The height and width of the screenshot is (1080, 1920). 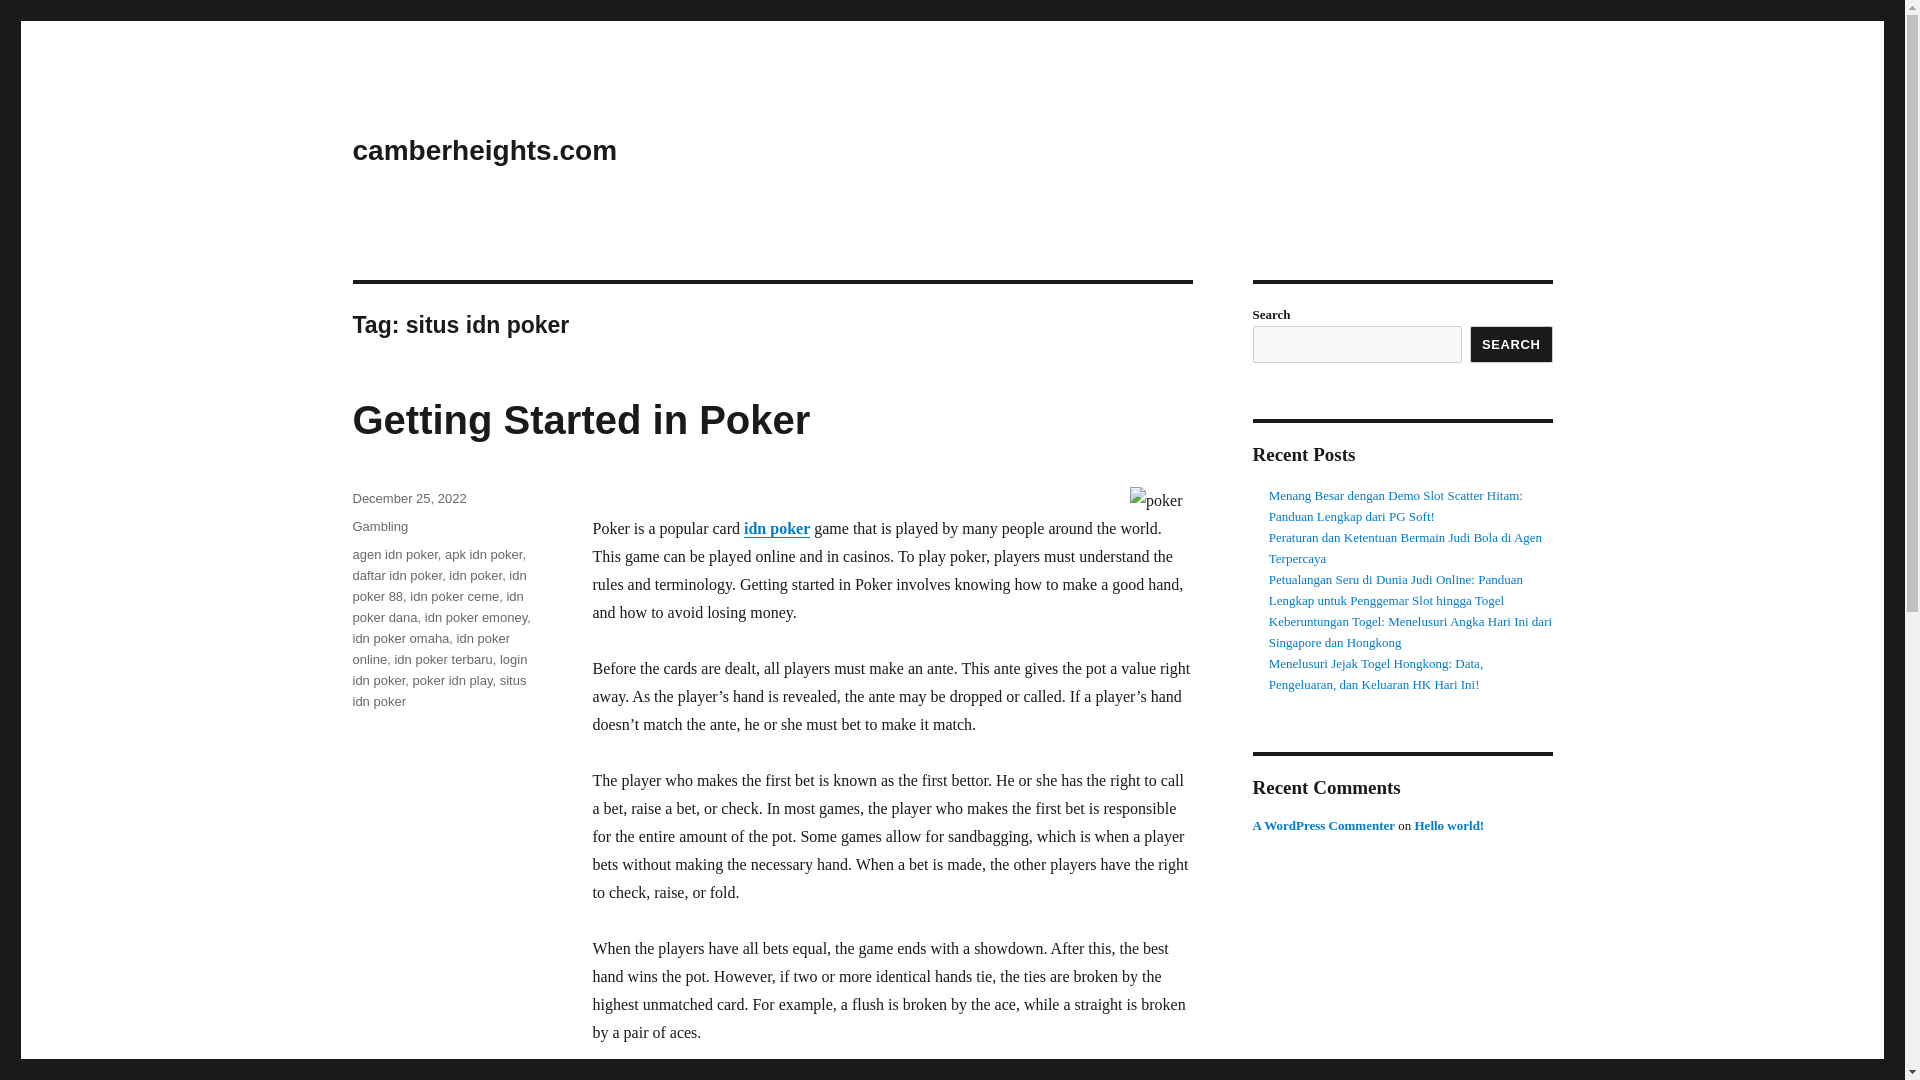 I want to click on login idn poker, so click(x=438, y=670).